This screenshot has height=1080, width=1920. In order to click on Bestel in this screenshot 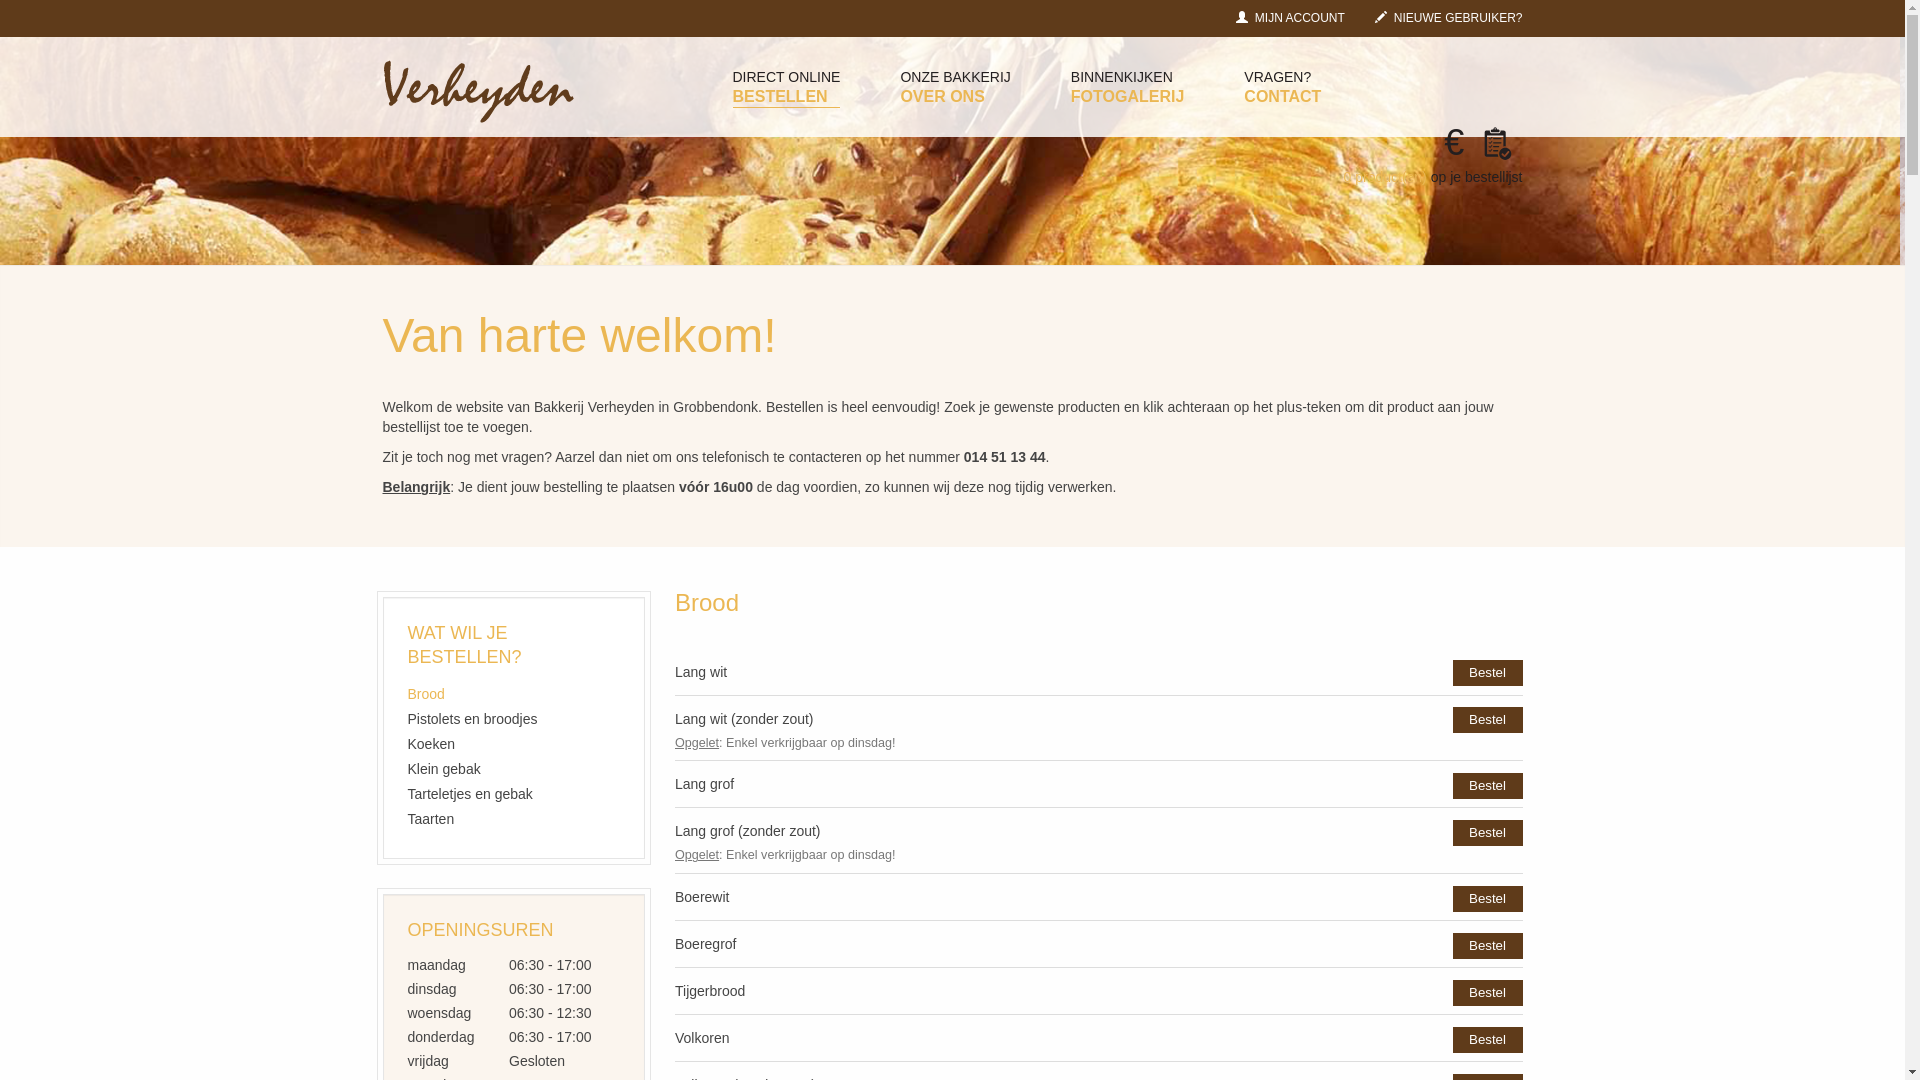, I will do `click(1487, 993)`.